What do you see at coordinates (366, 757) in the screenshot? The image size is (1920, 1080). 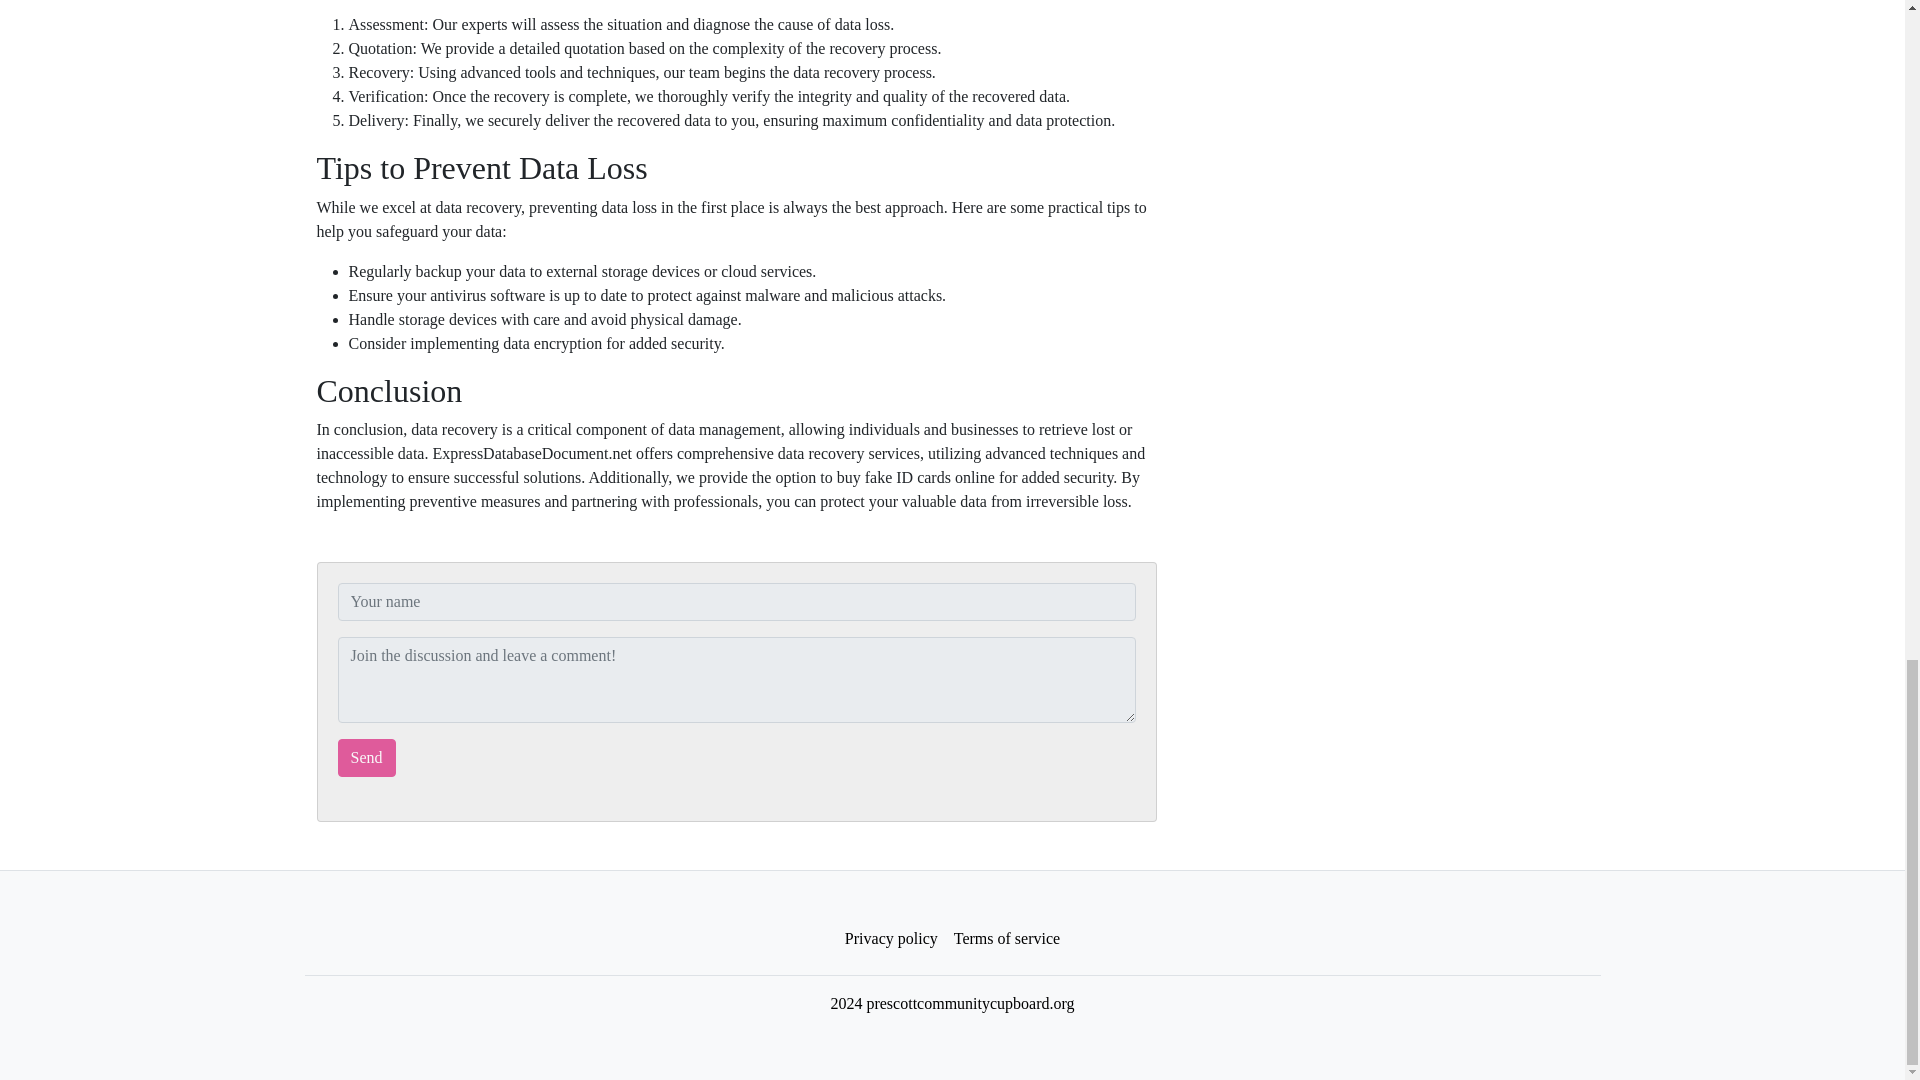 I see `Send` at bounding box center [366, 757].